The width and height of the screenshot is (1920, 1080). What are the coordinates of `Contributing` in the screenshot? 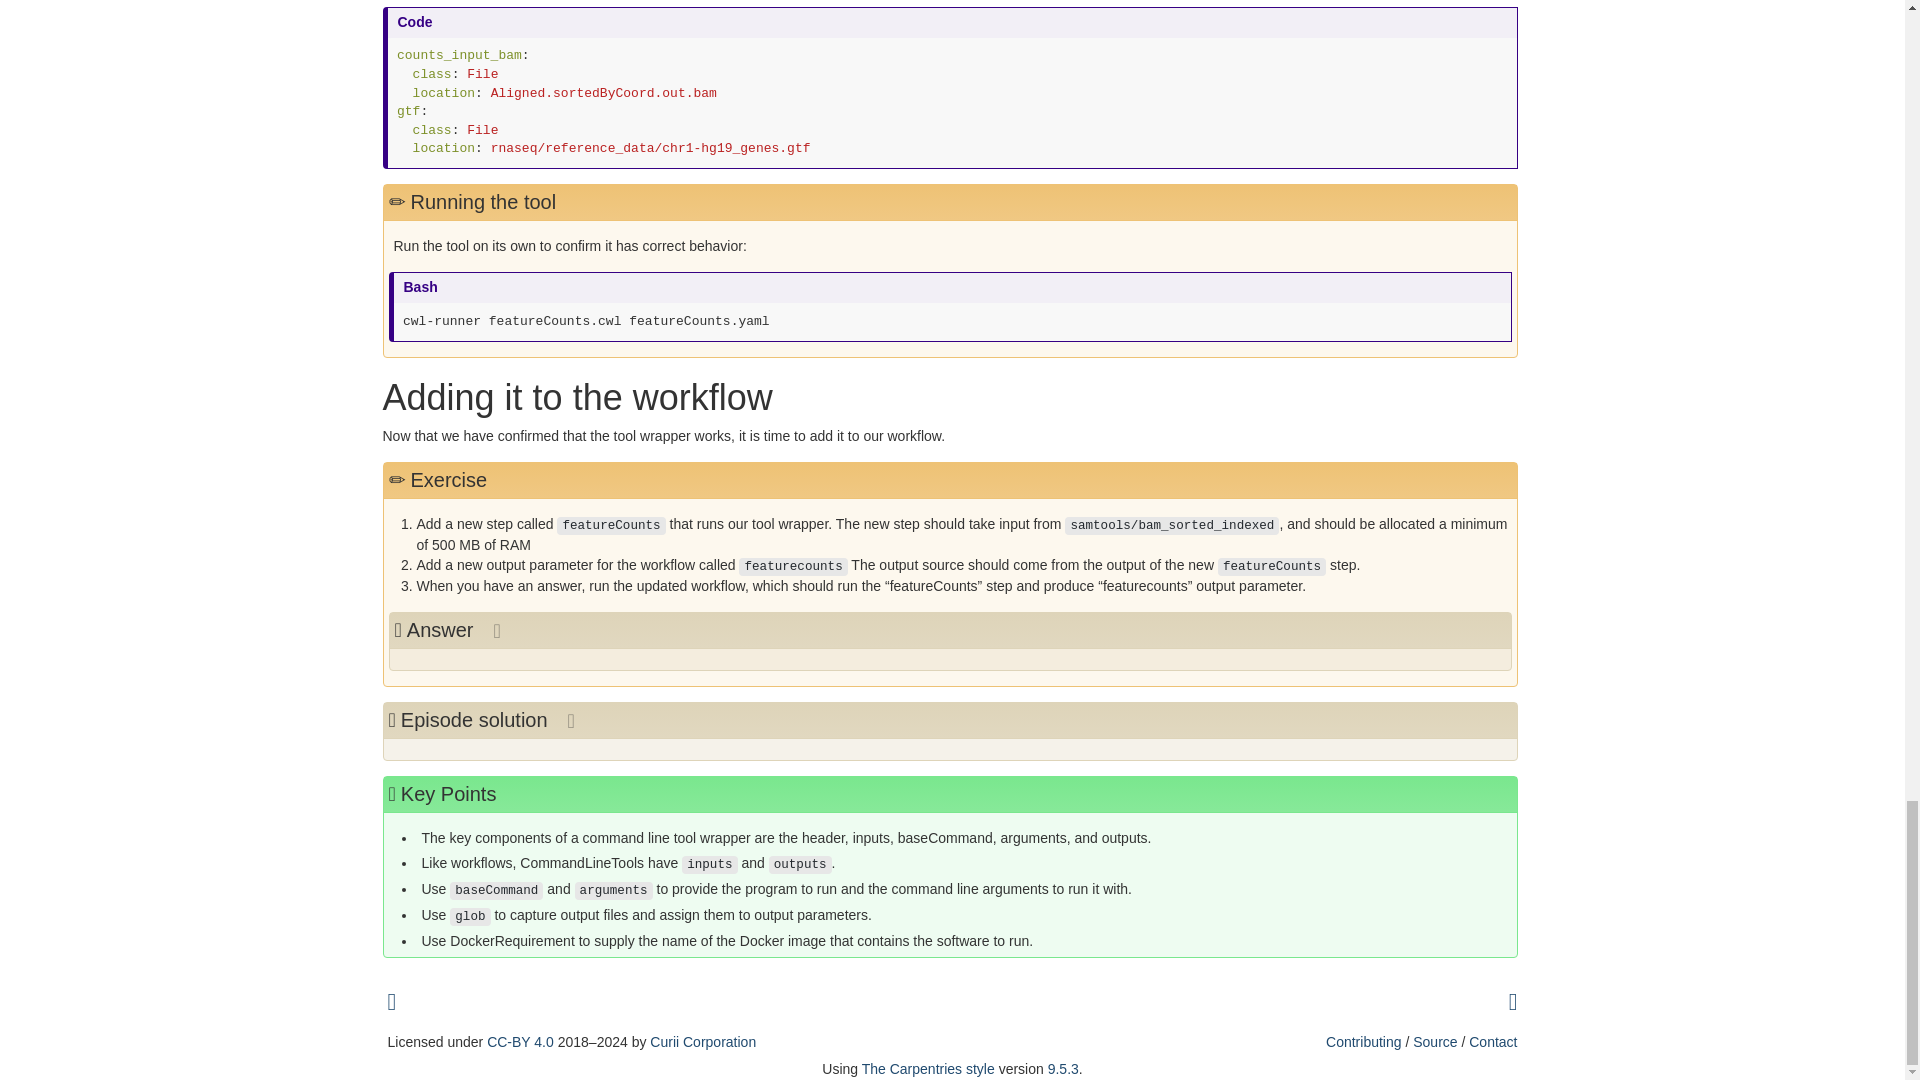 It's located at (1364, 1041).